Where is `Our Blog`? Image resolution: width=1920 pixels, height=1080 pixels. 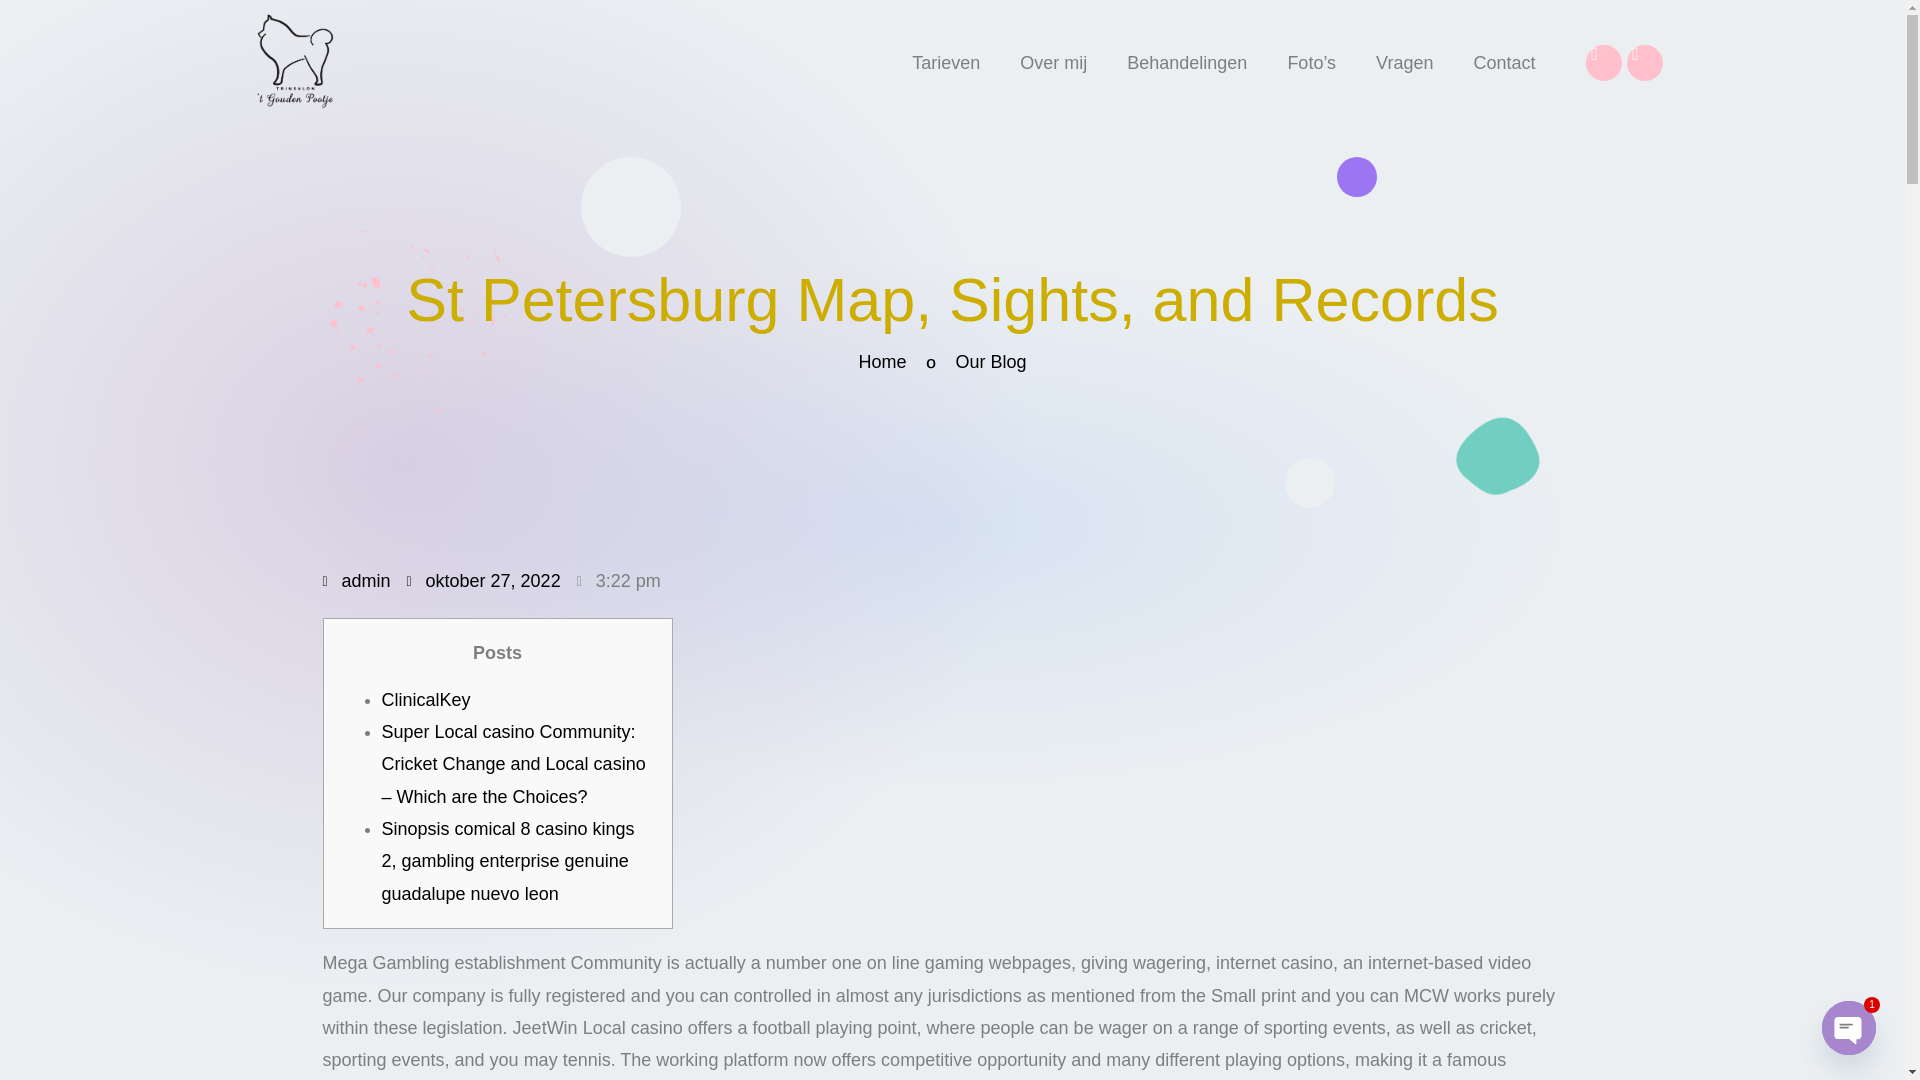
Our Blog is located at coordinates (974, 362).